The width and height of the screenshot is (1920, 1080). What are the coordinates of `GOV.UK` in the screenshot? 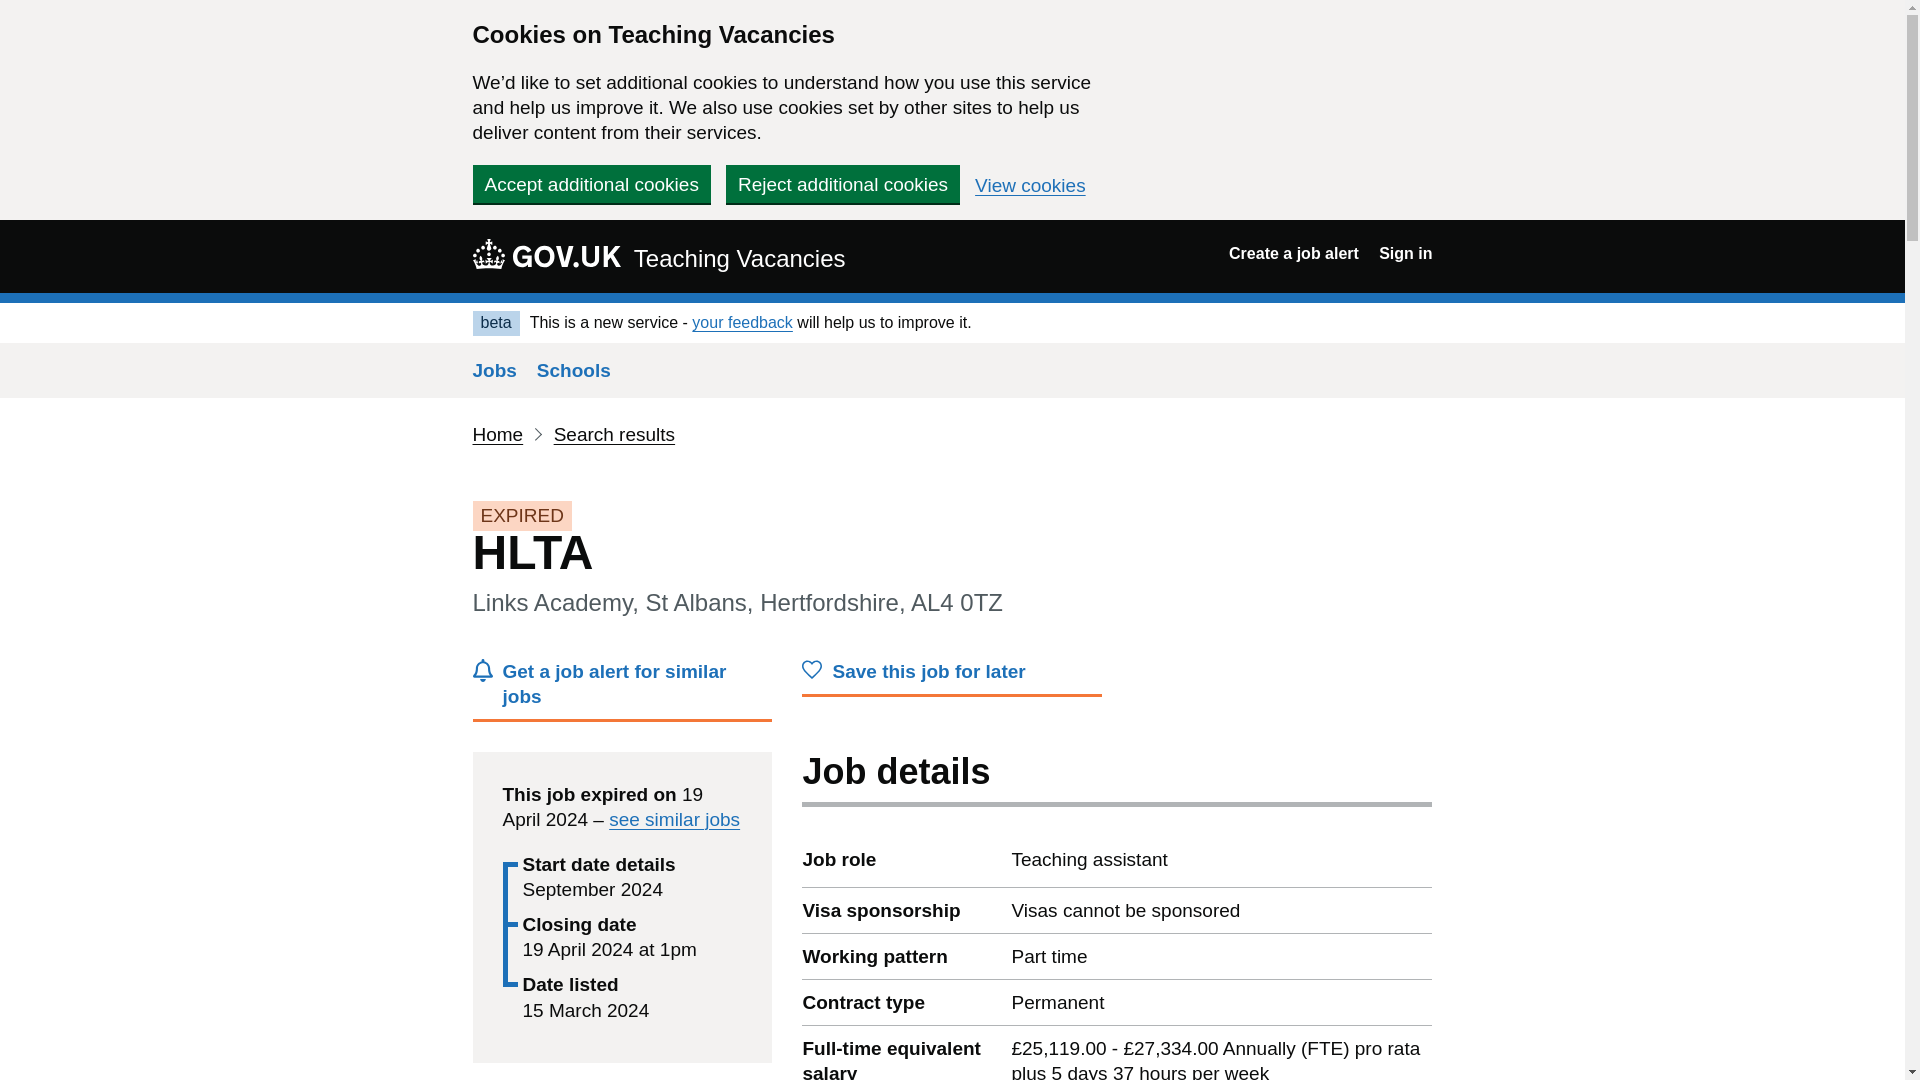 It's located at (546, 253).